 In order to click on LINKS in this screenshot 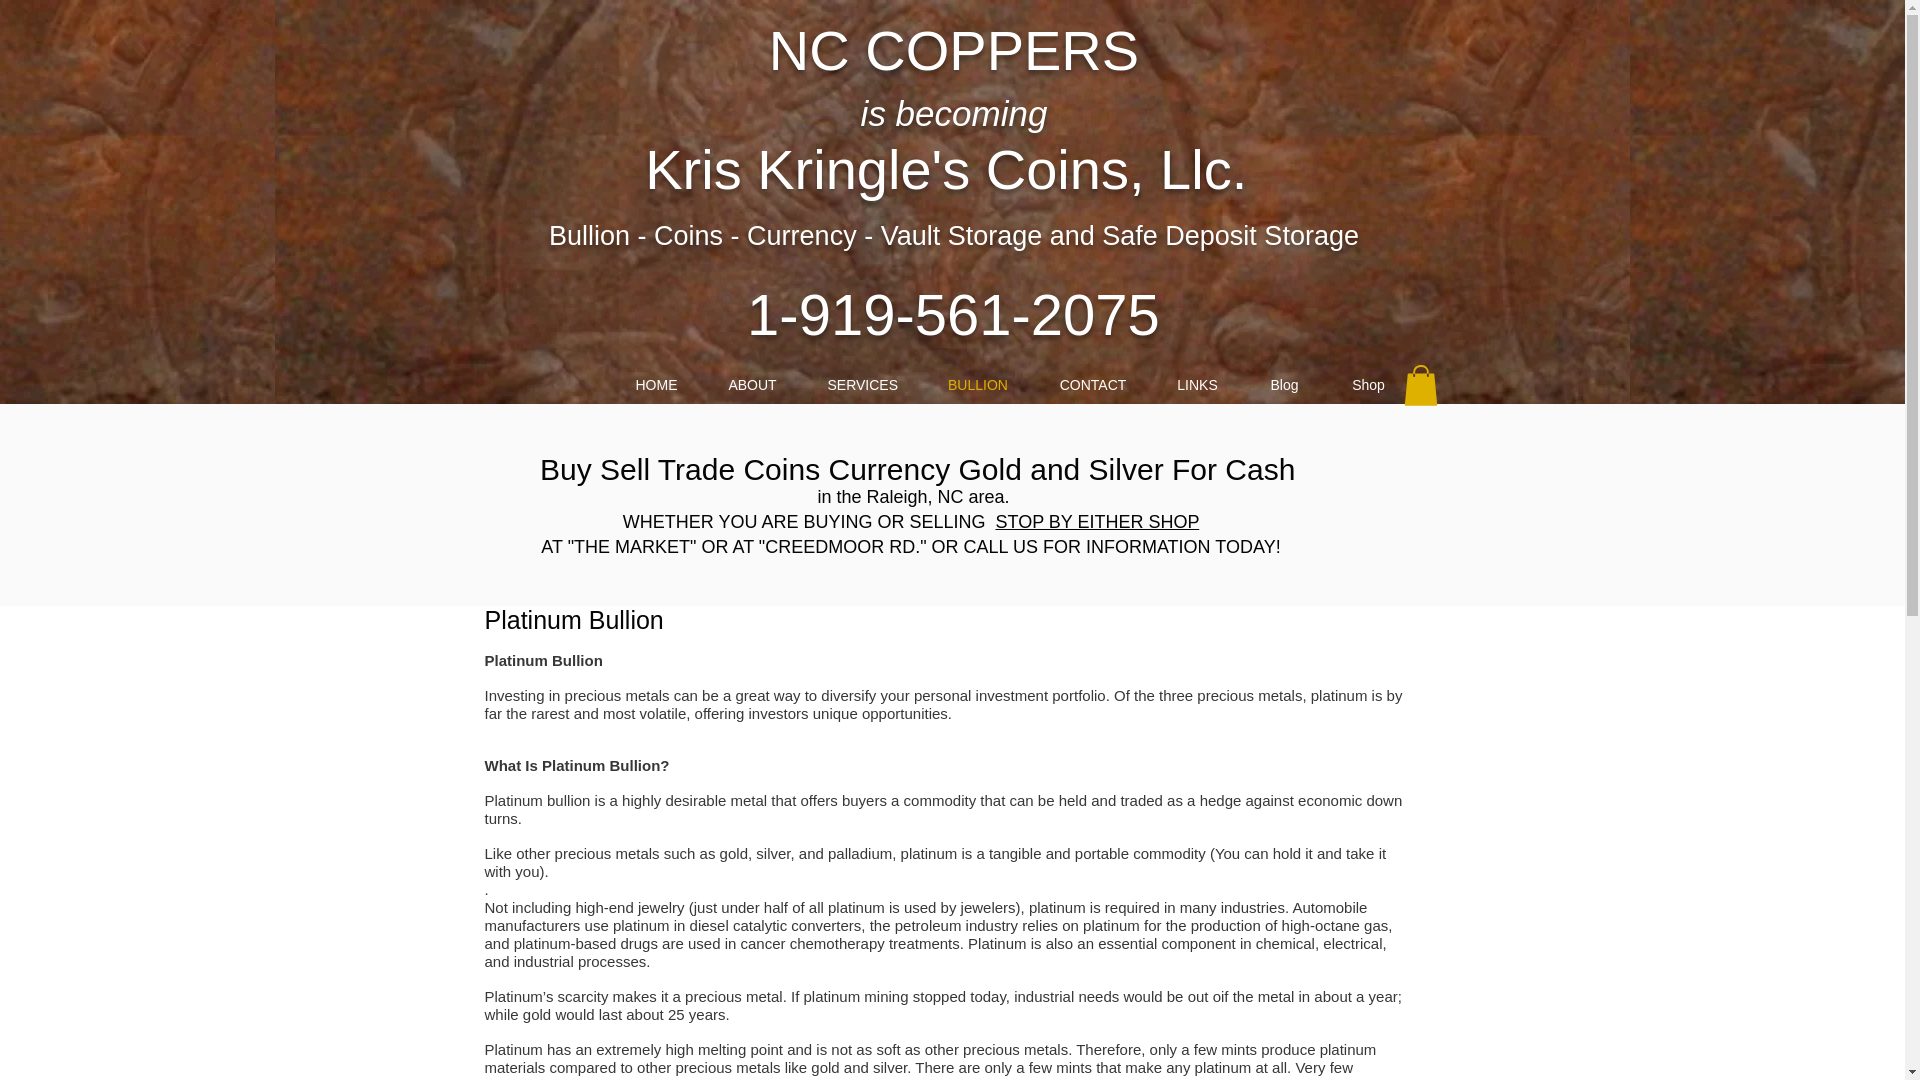, I will do `click(1198, 384)`.